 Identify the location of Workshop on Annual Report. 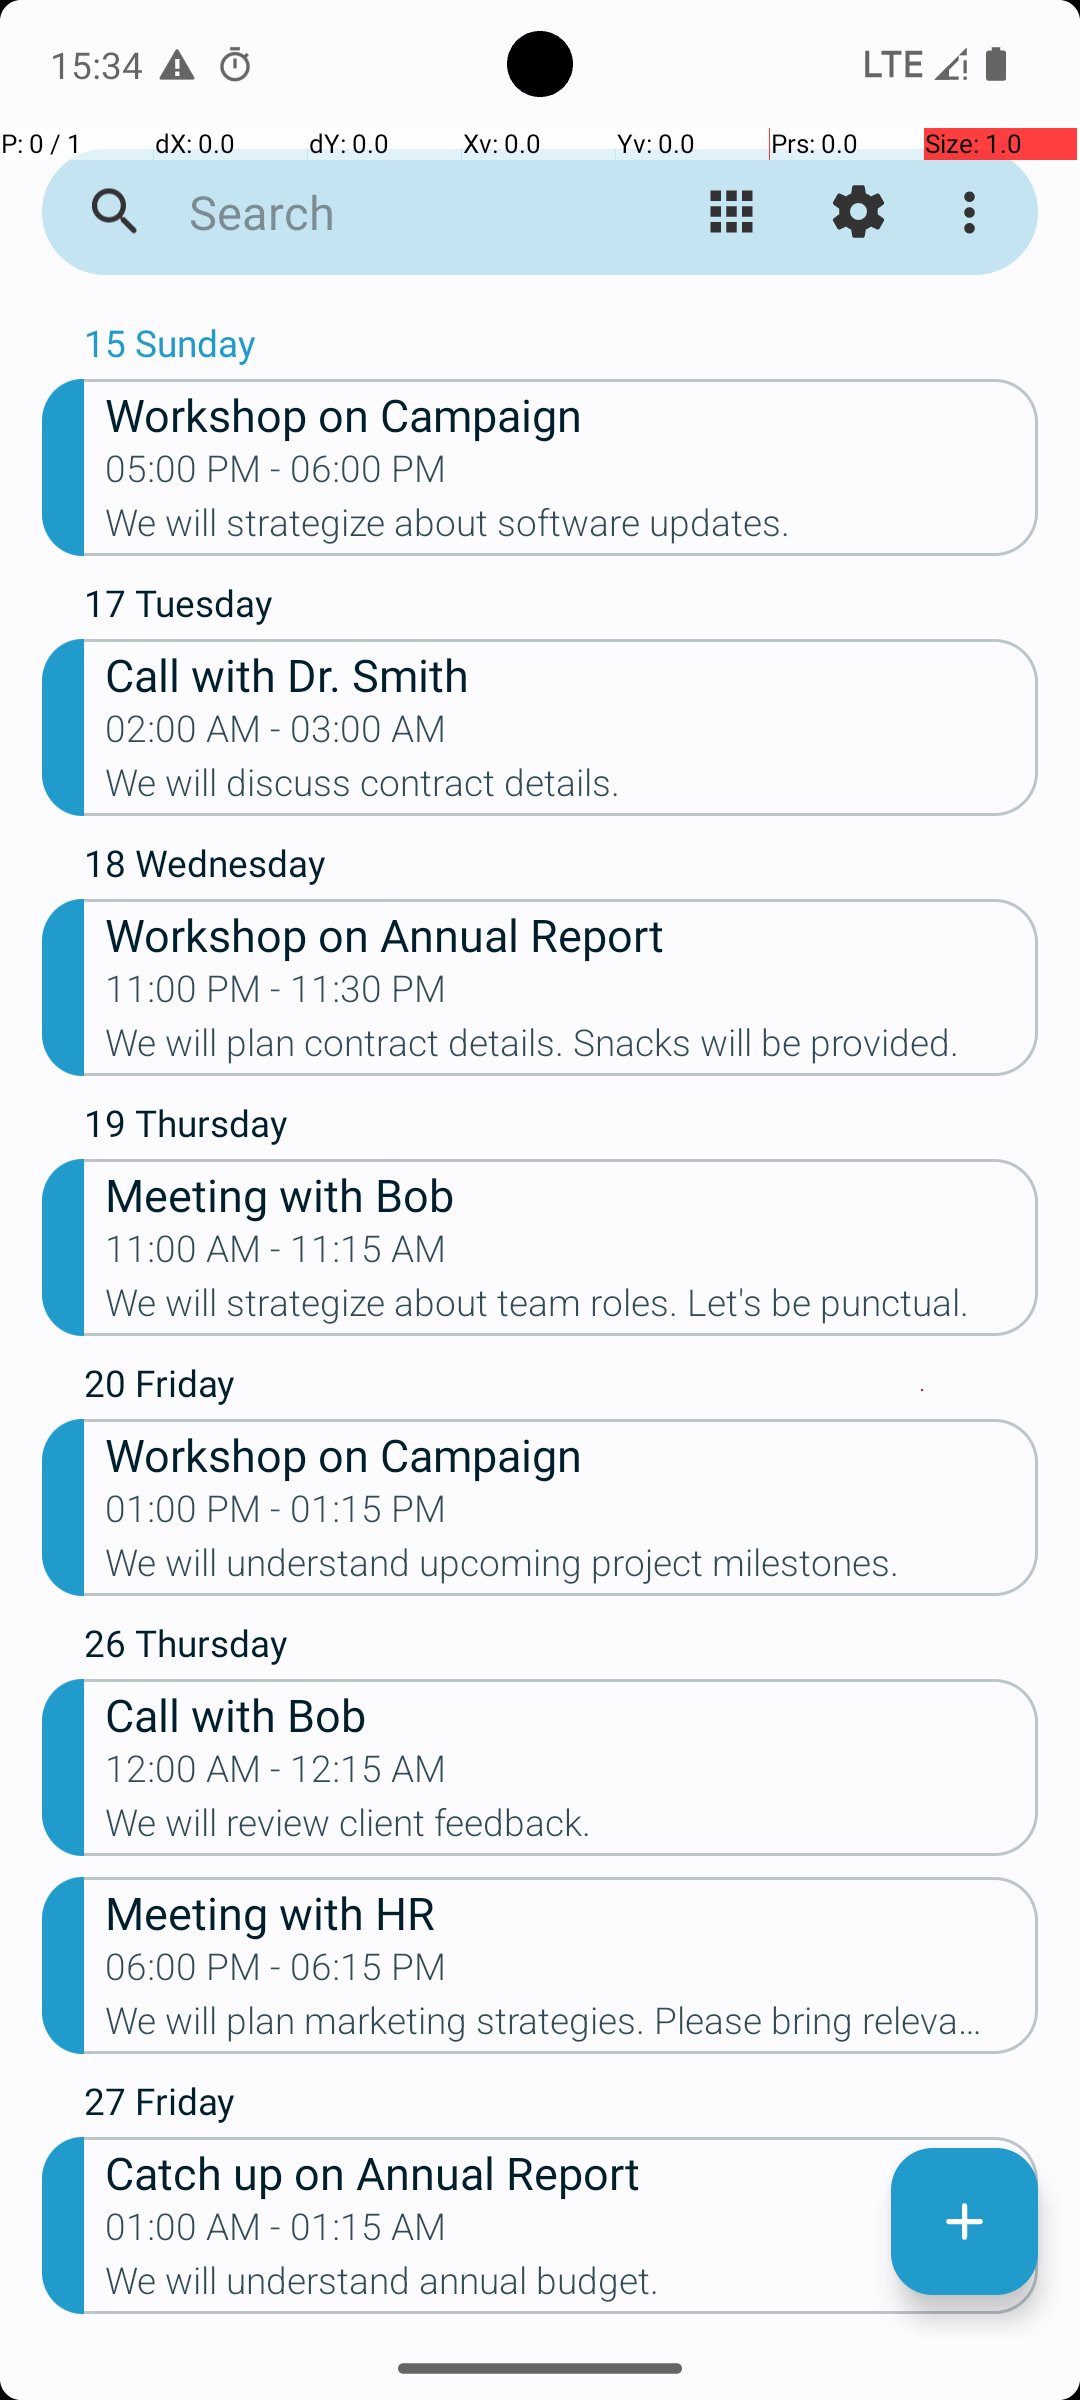
(572, 934).